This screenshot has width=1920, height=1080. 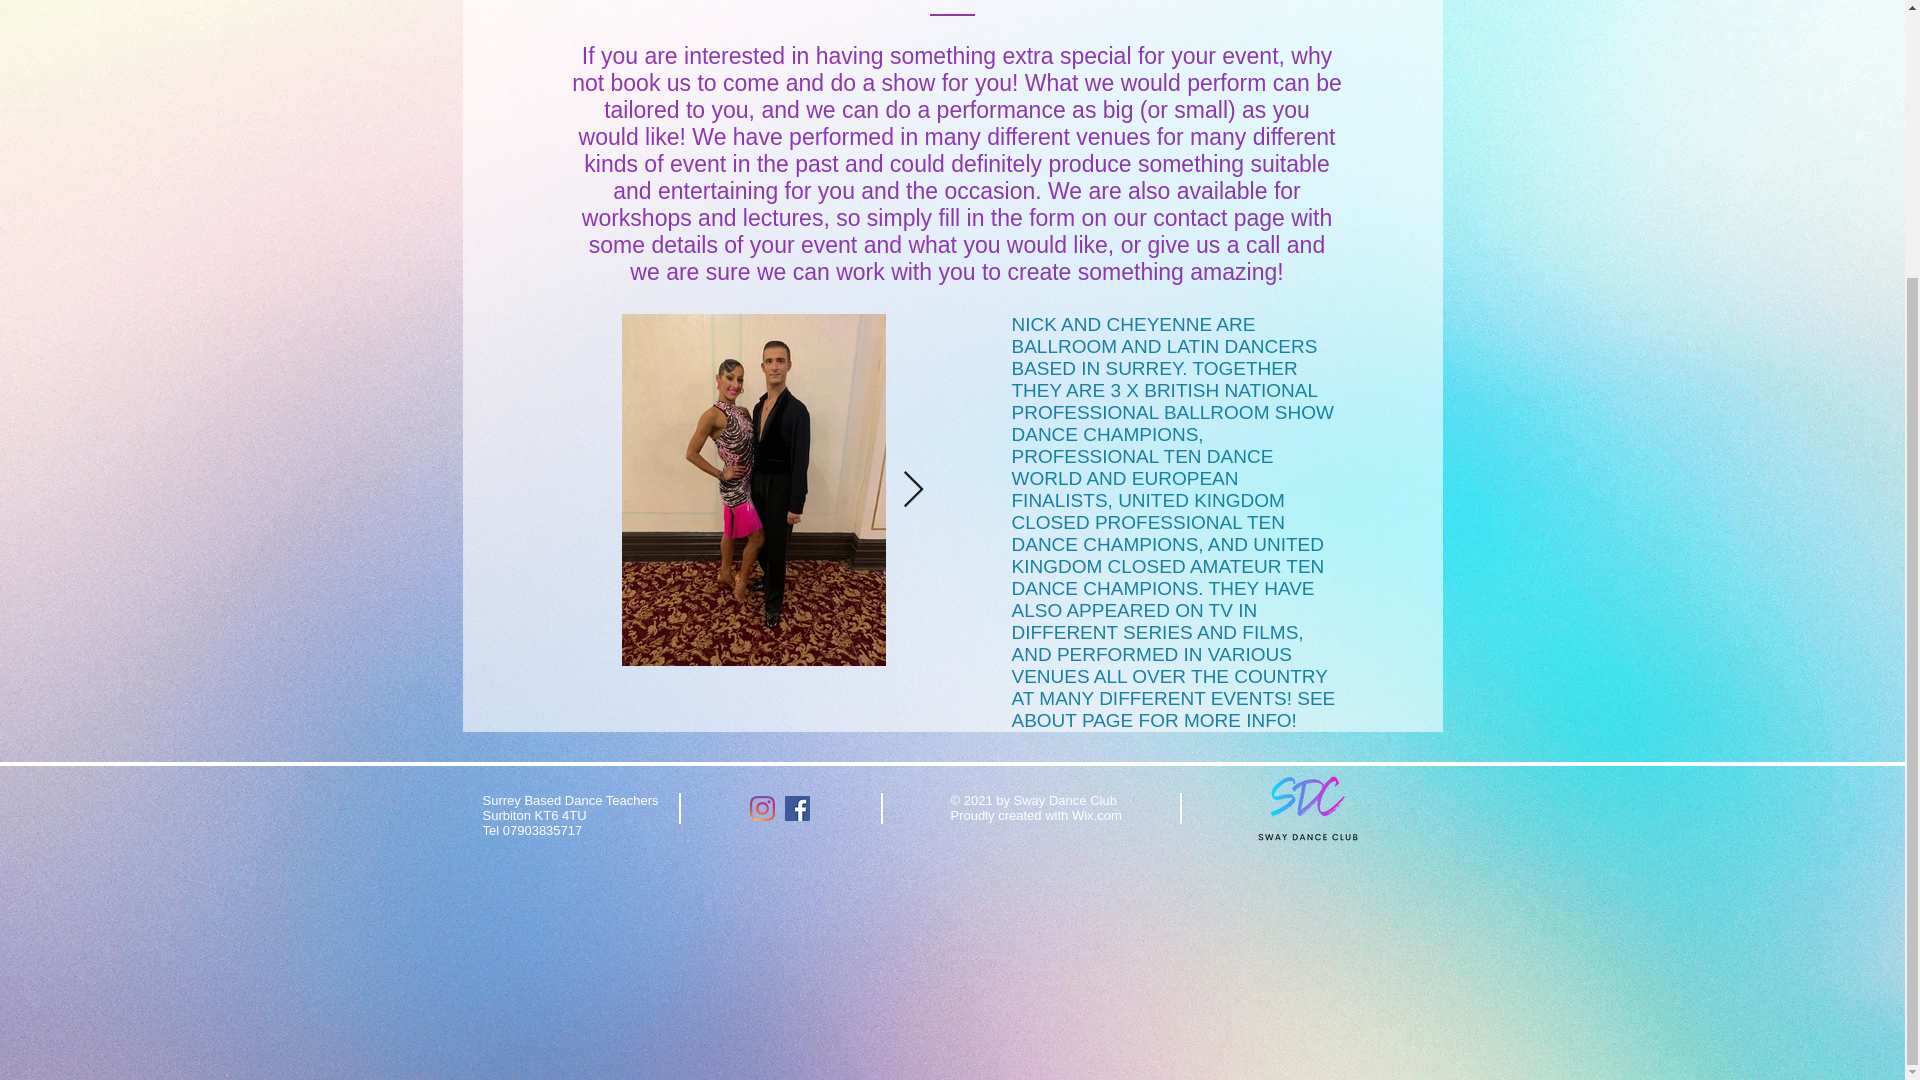 I want to click on Facebook Like, so click(x=1376, y=808).